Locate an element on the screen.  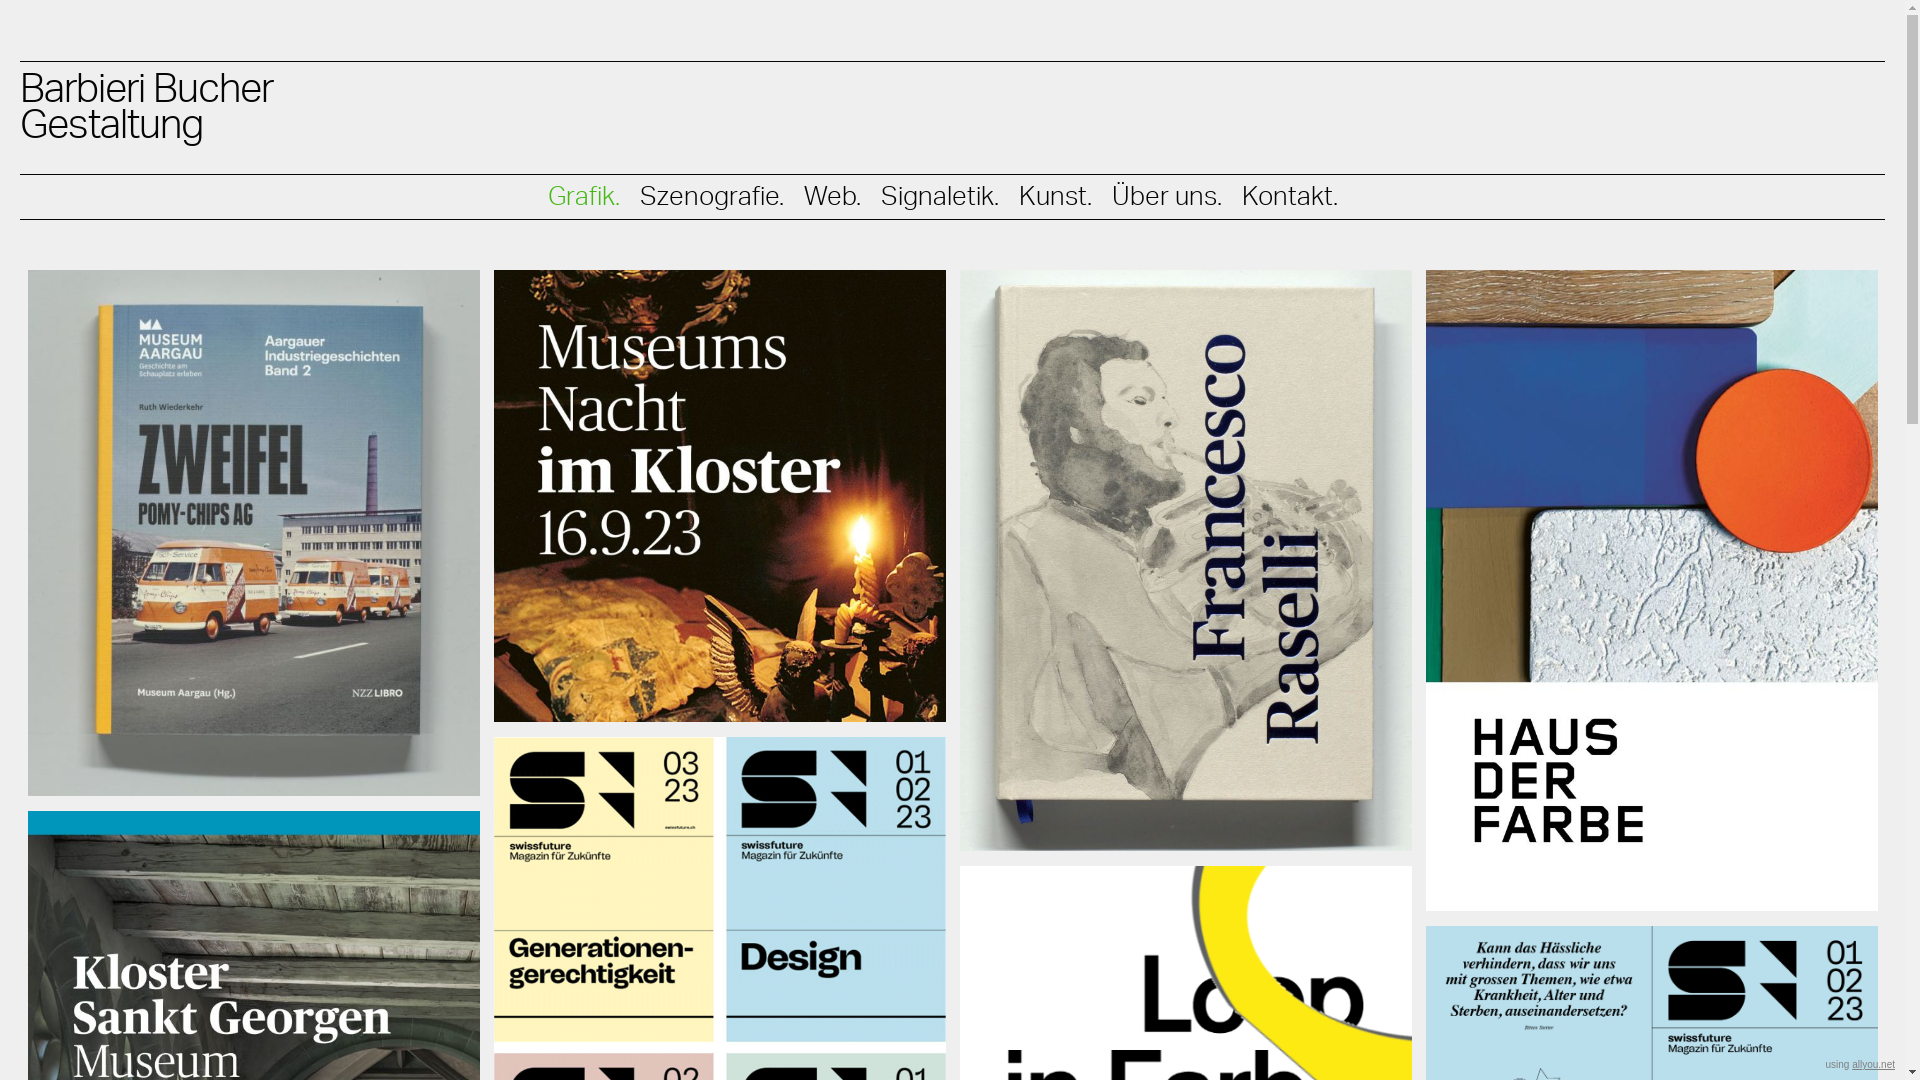
allyou.net is located at coordinates (1874, 1064).